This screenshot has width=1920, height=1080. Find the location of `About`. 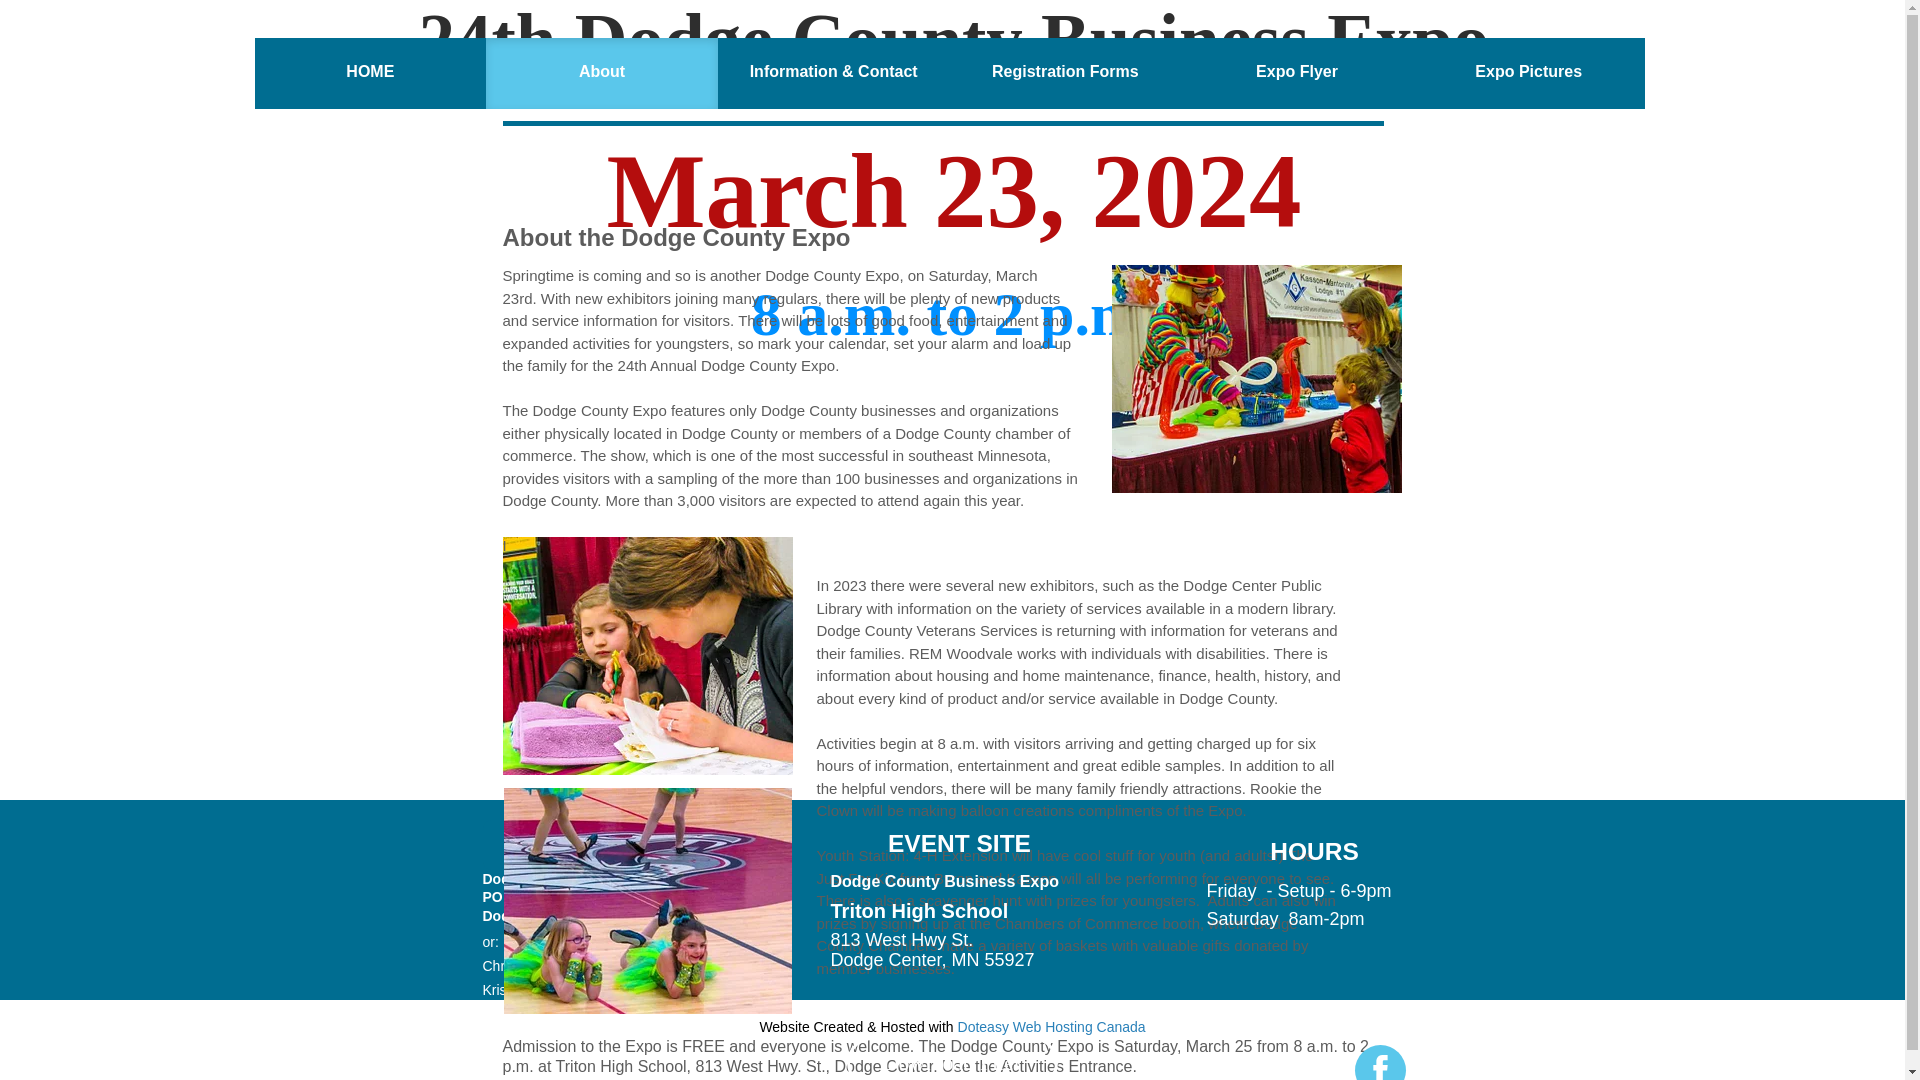

About is located at coordinates (602, 73).